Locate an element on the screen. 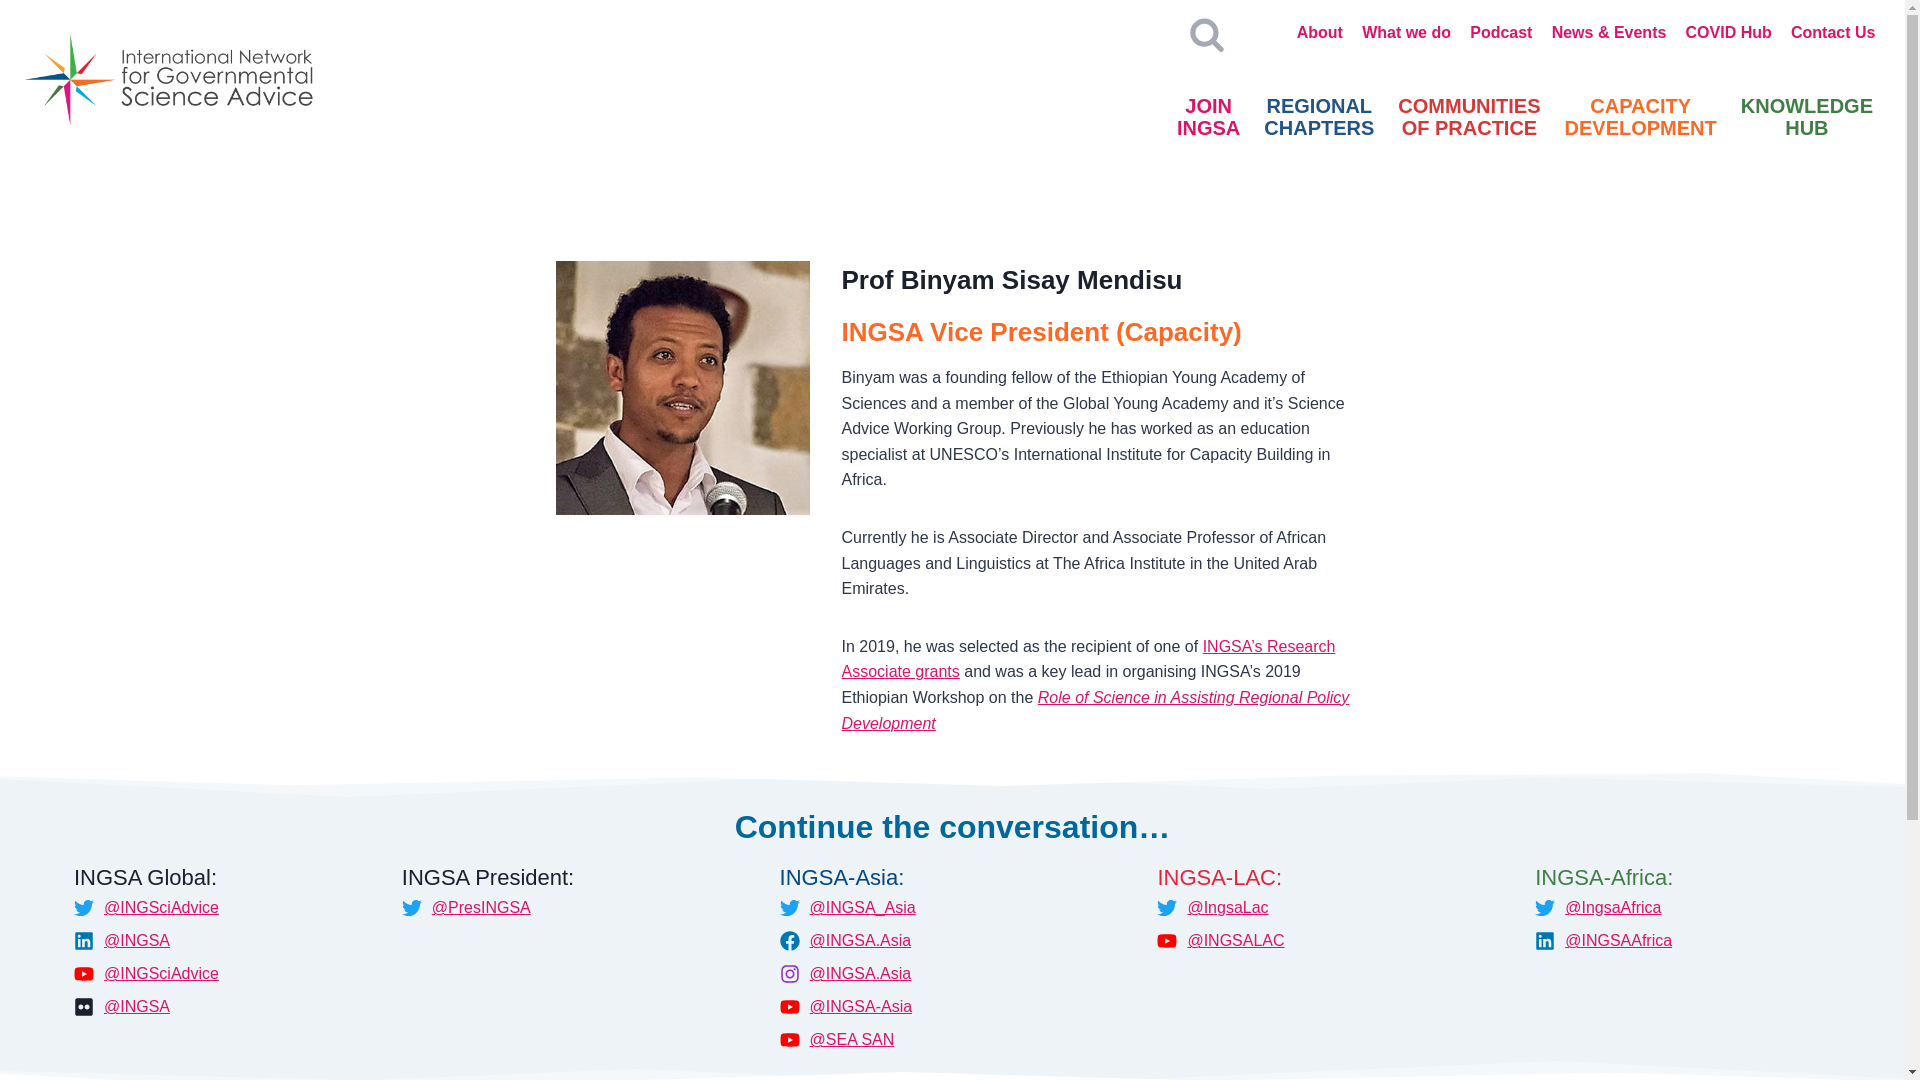  About is located at coordinates (1096, 710).